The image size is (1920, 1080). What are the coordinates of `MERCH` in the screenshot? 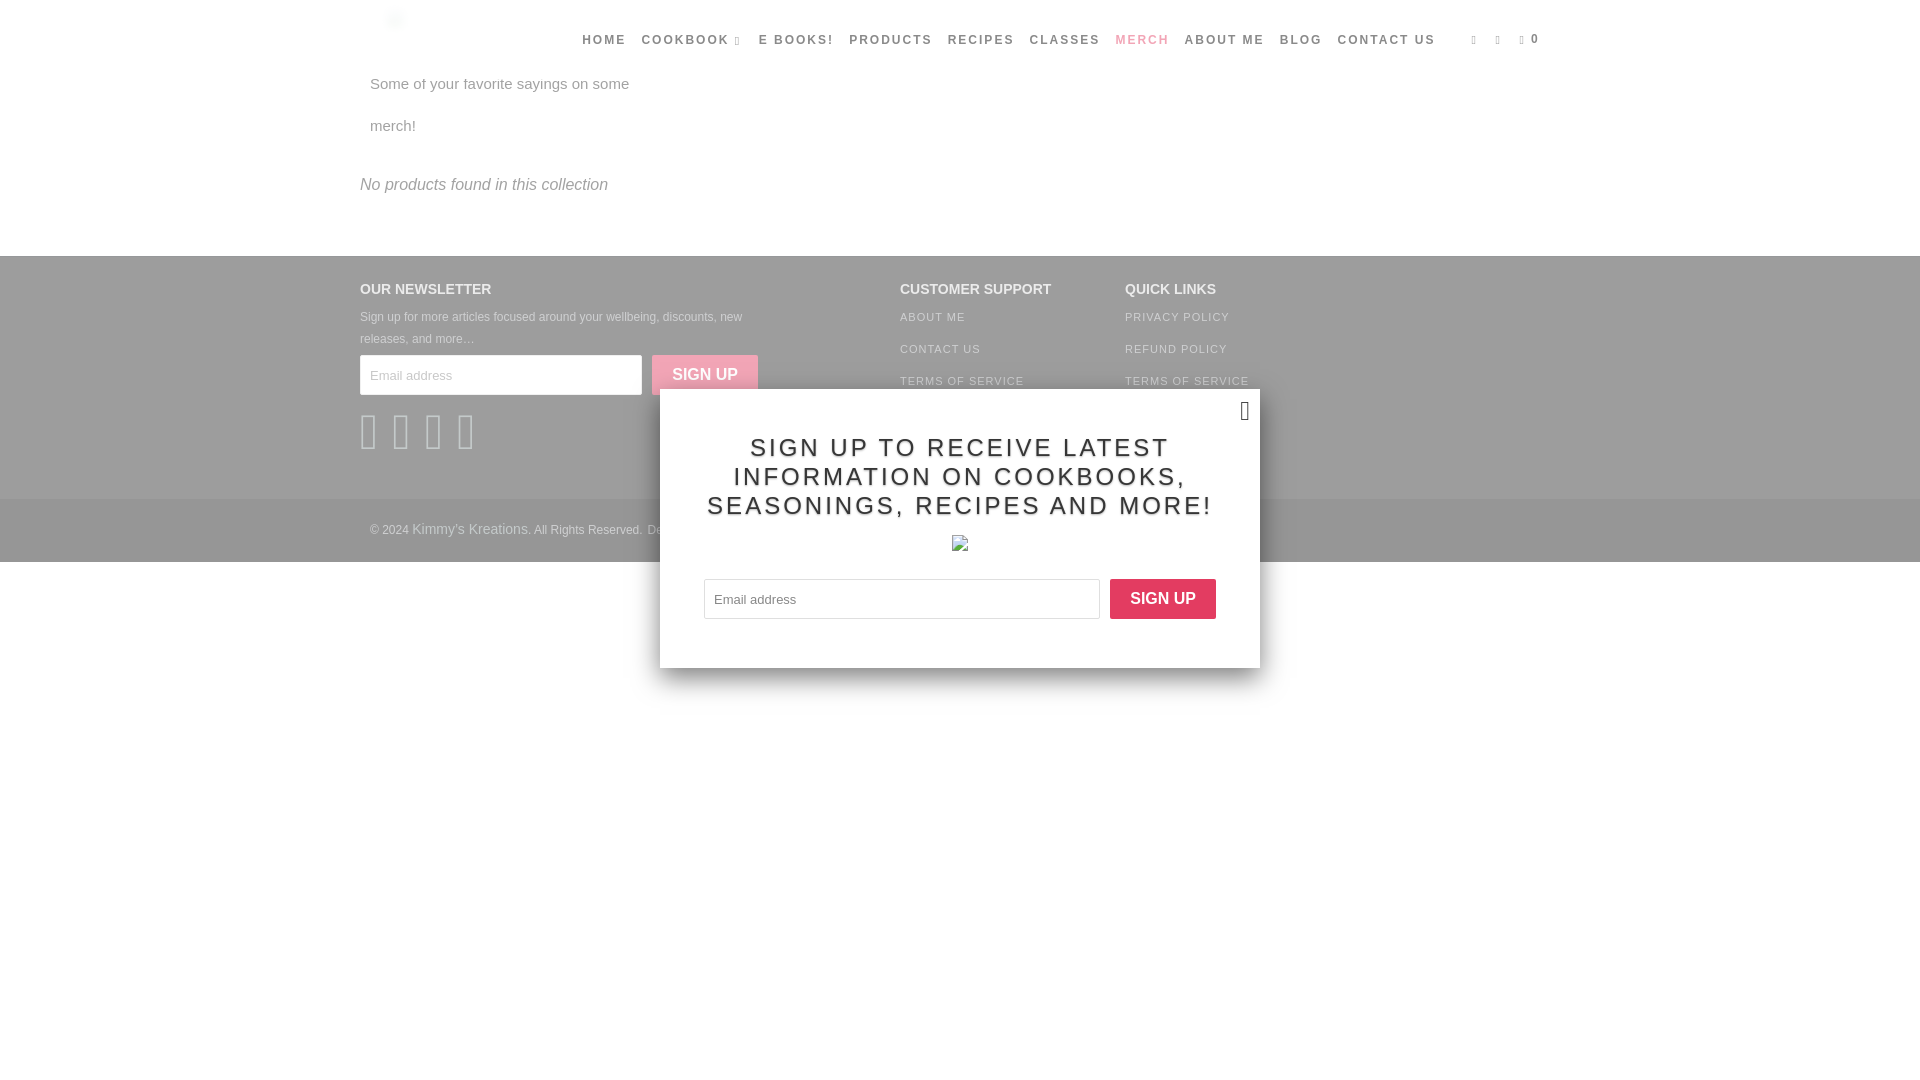 It's located at (1142, 40).